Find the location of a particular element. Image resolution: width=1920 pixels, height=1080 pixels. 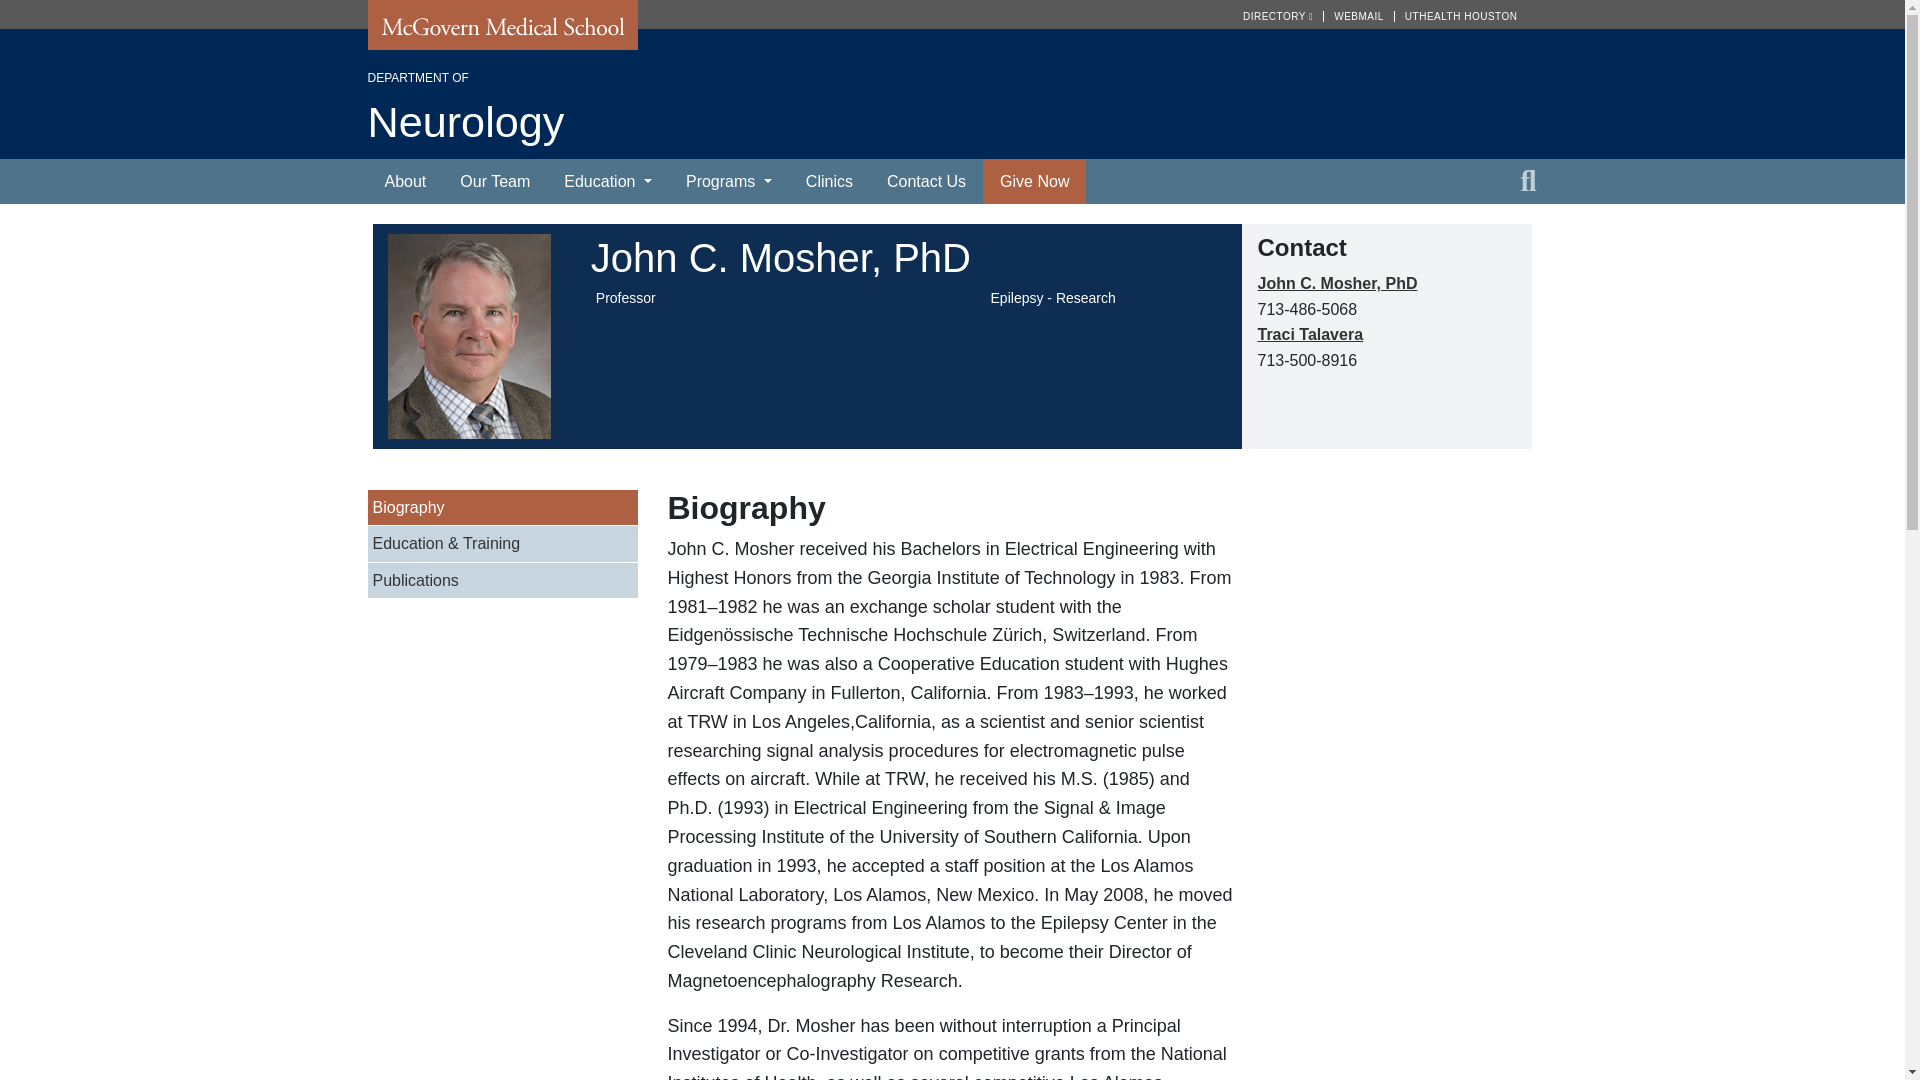

Give Now is located at coordinates (1034, 182).